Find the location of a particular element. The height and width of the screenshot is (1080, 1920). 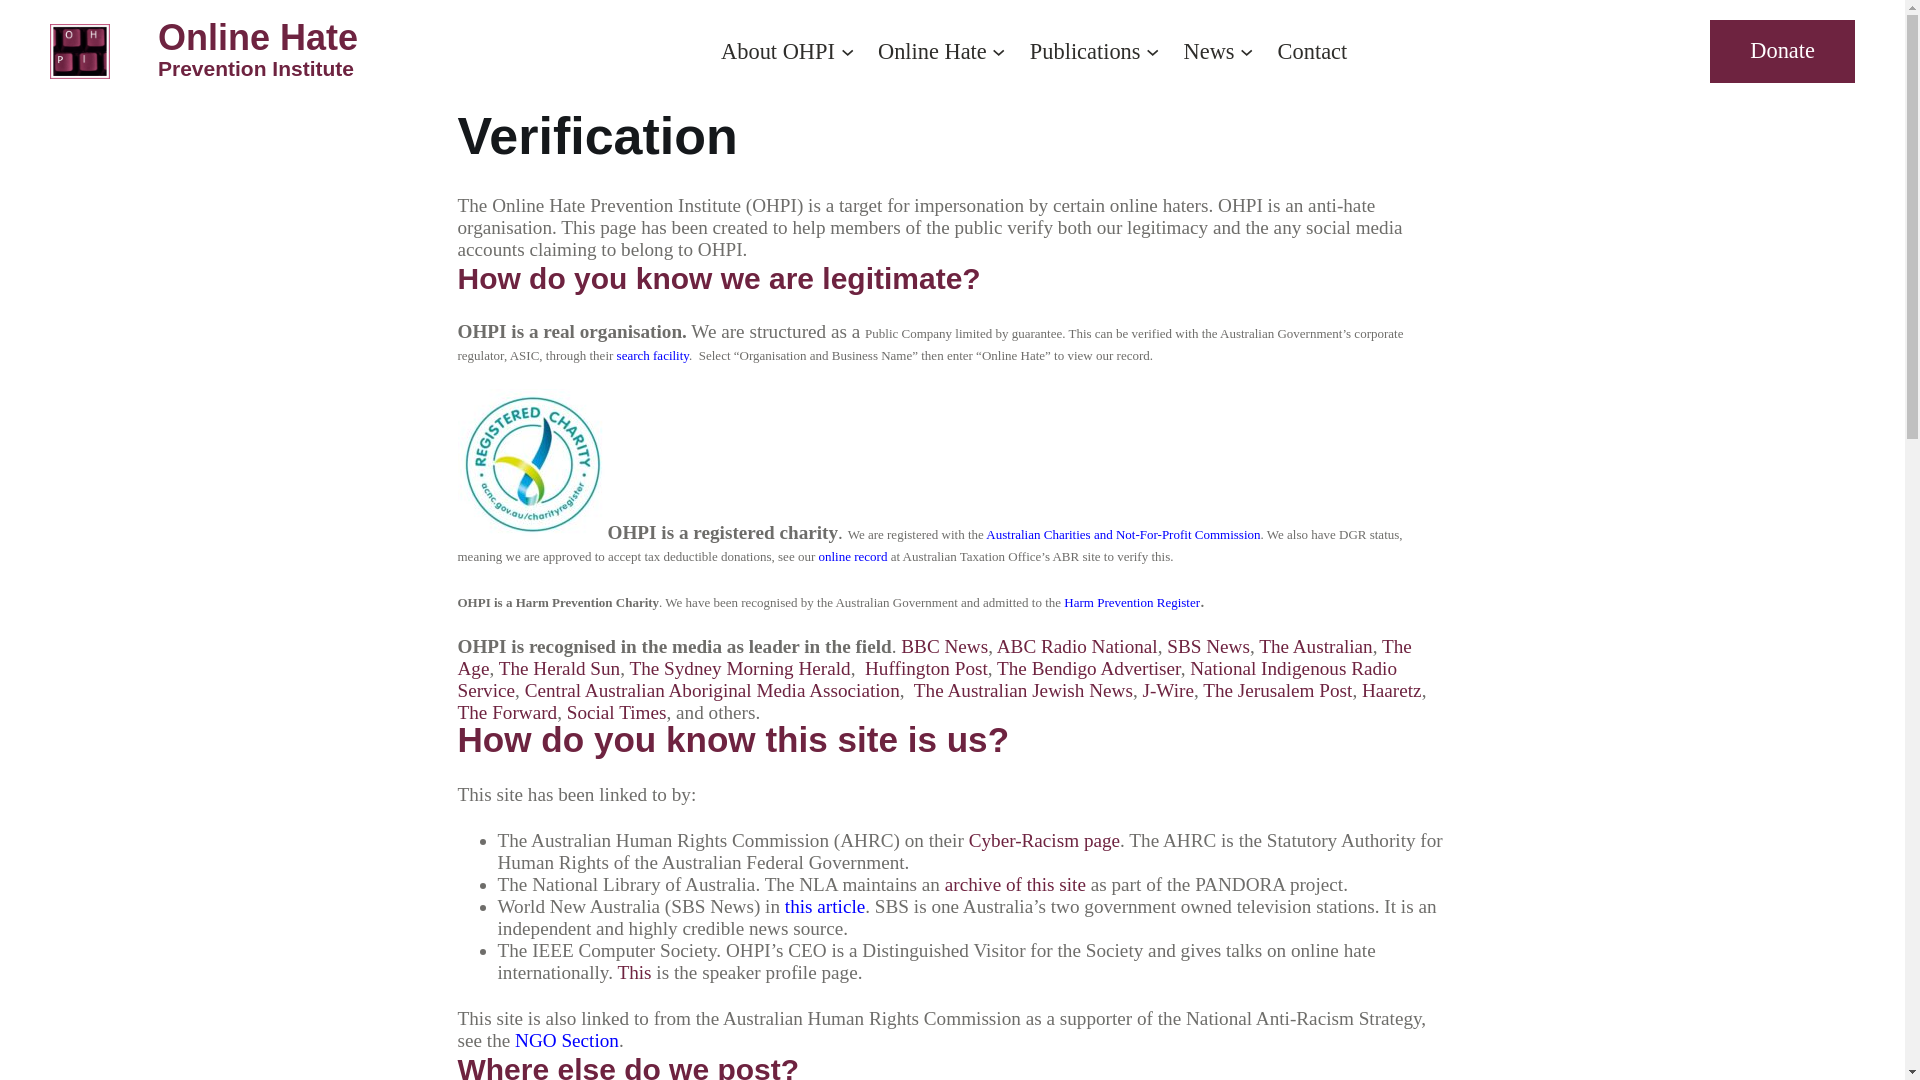

The Australian Jewish News is located at coordinates (1024, 690).